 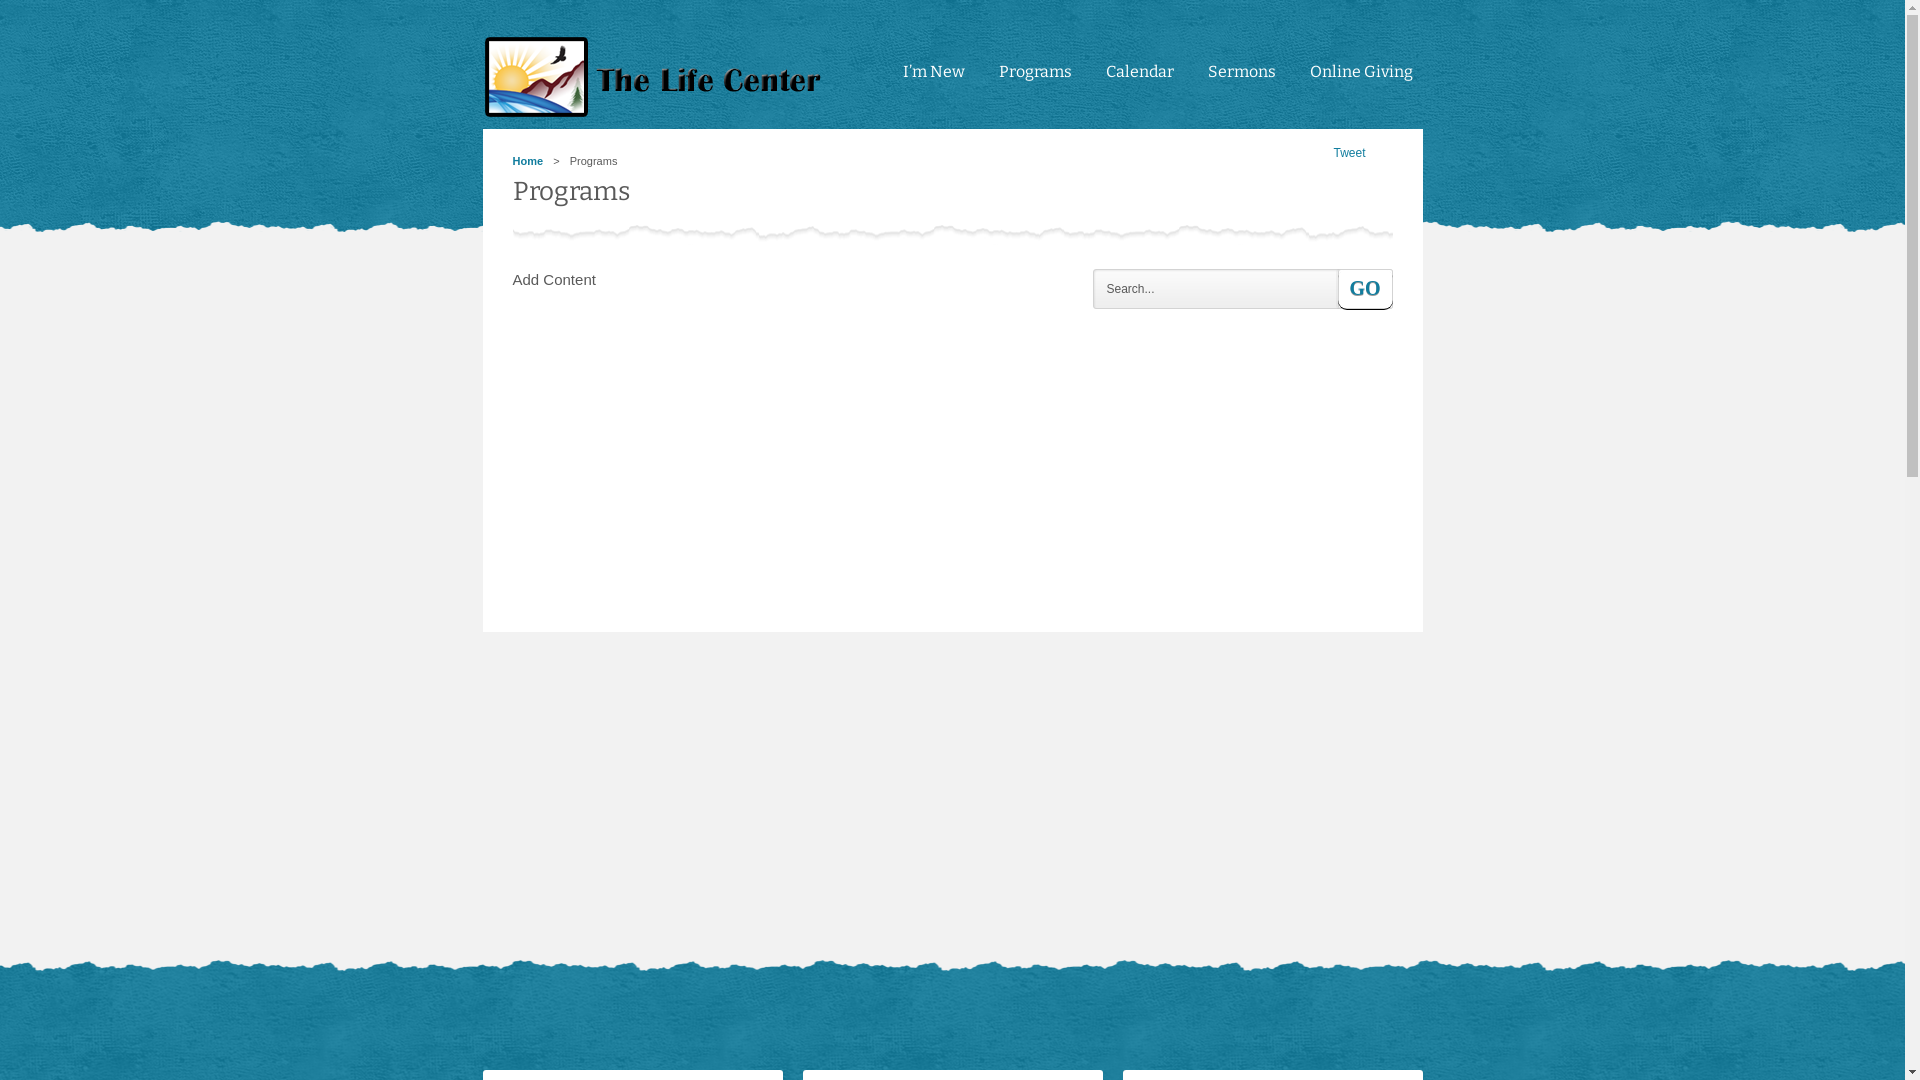 I want to click on Search..., so click(x=1214, y=289).